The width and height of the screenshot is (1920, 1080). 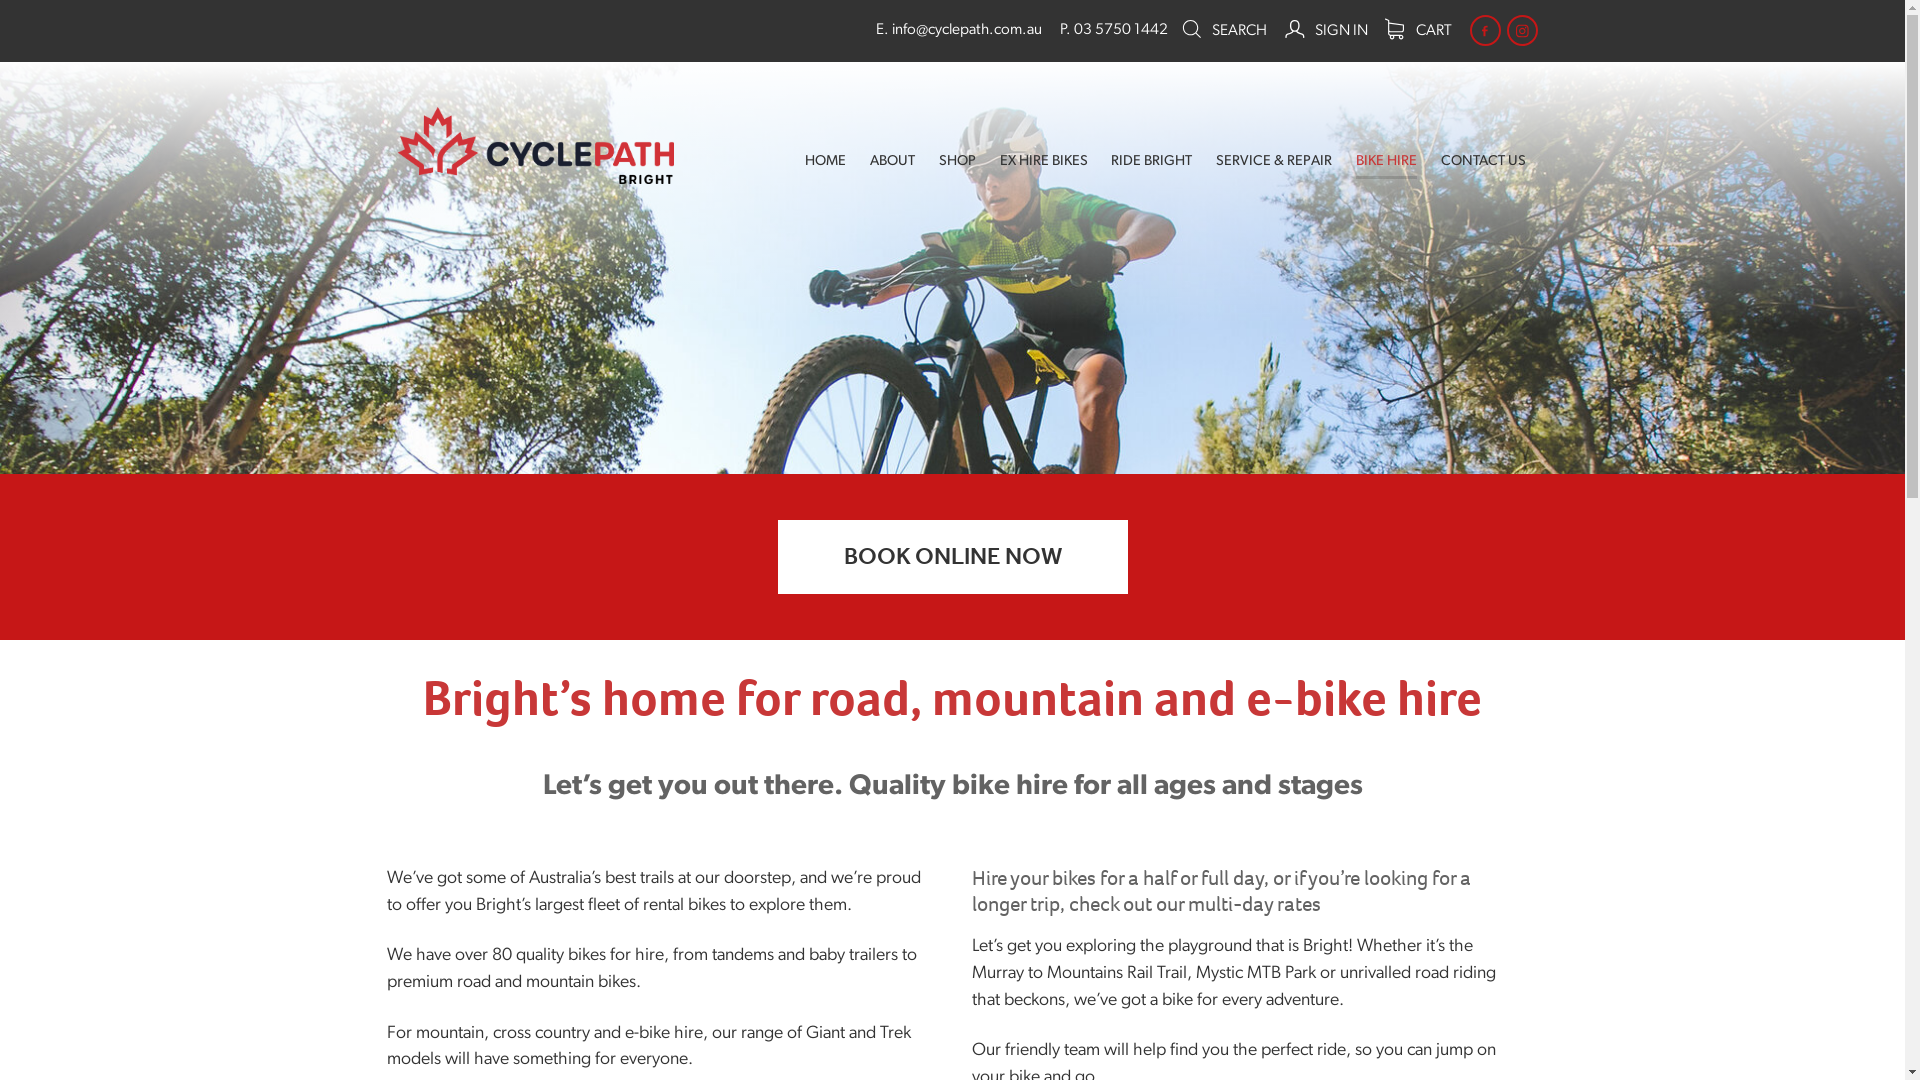 I want to click on A link to this website's Instagram., so click(x=1522, y=30).